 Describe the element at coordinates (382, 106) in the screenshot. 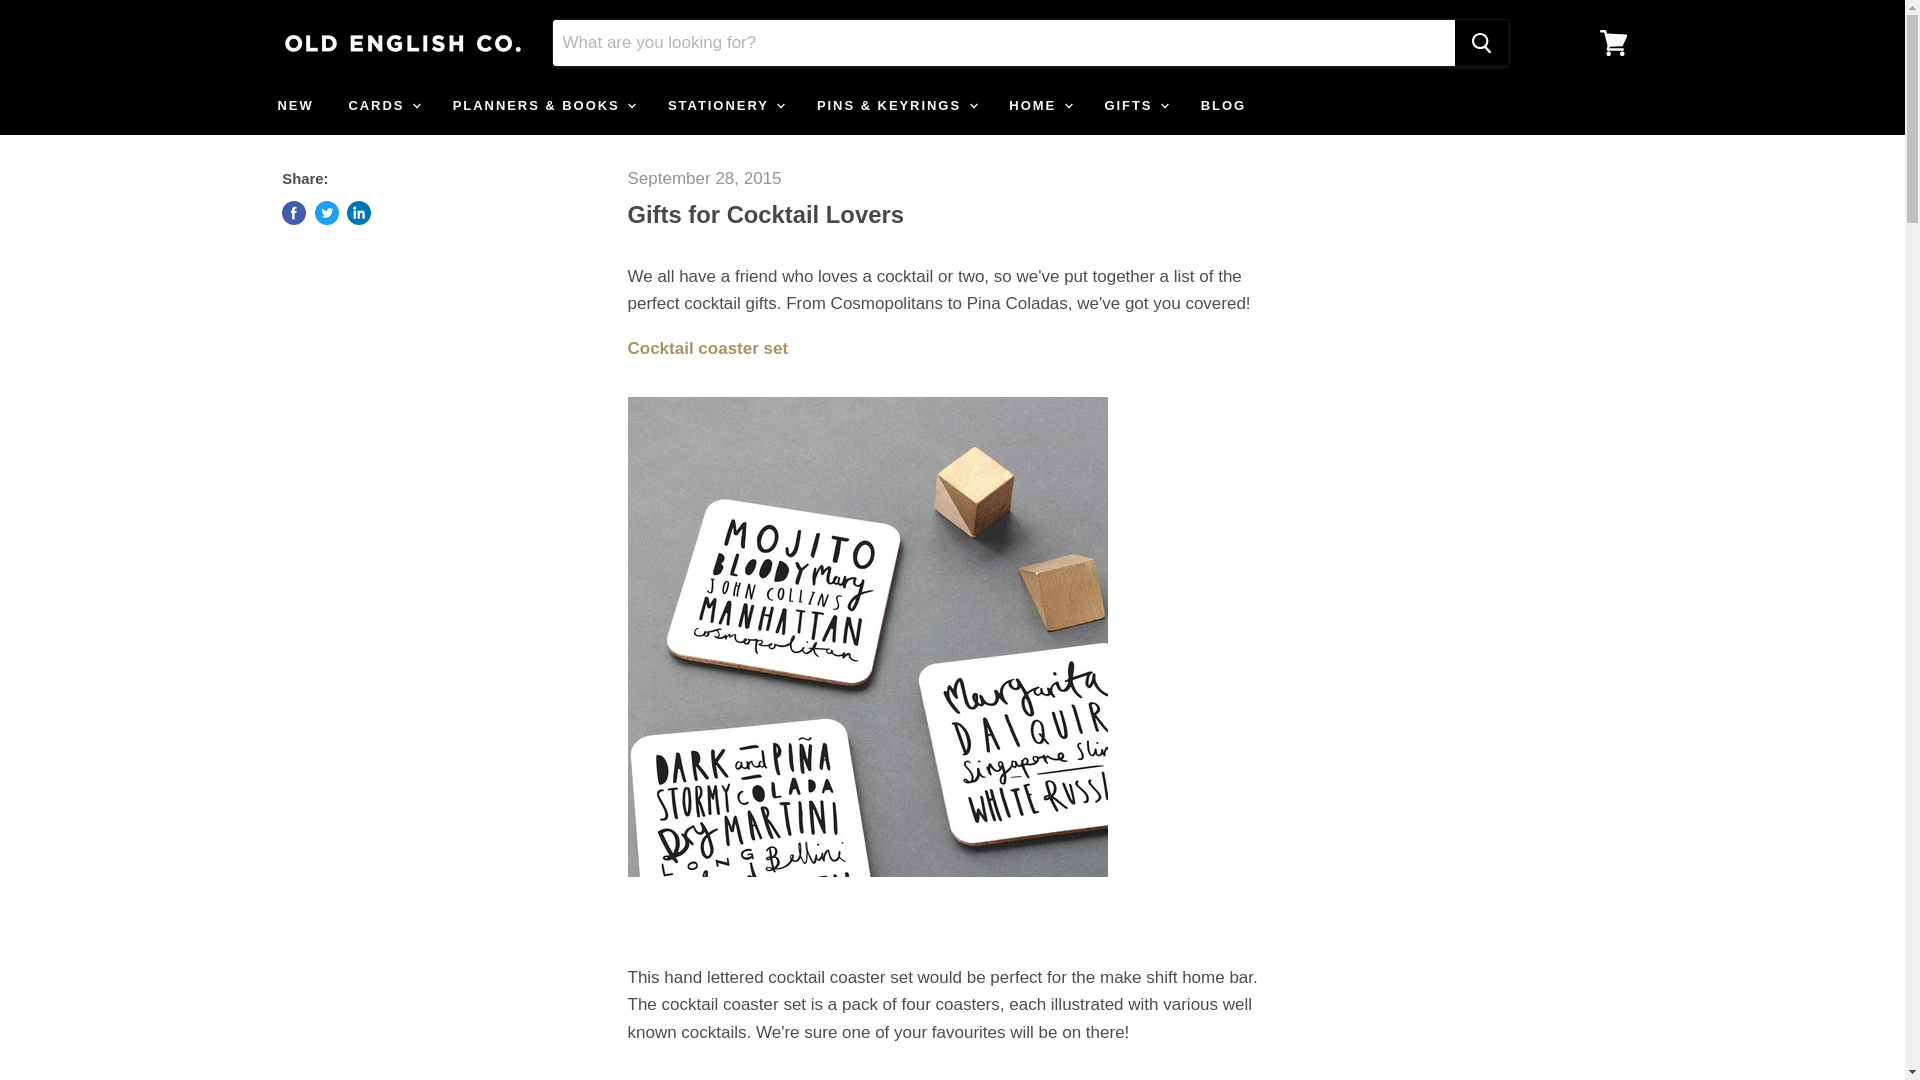

I see `CARDS` at that location.